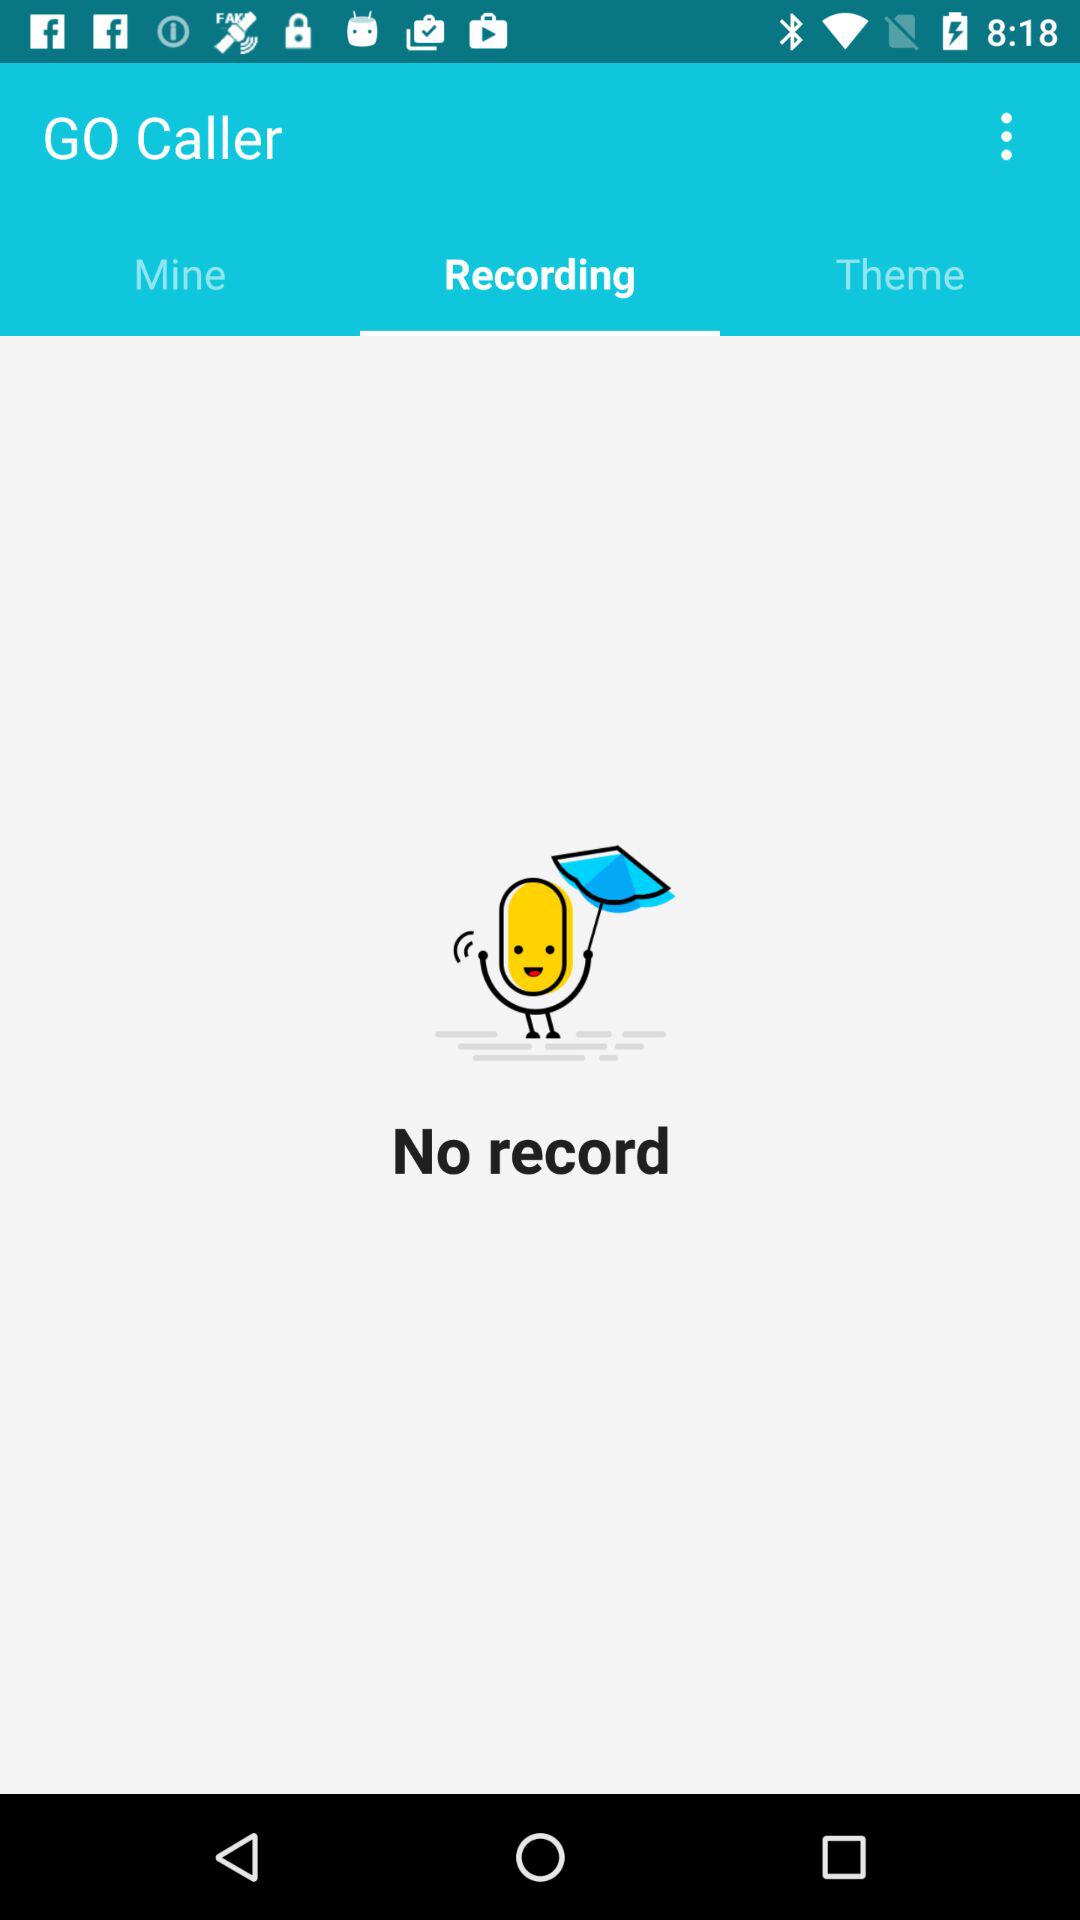 The image size is (1080, 1920). Describe the element at coordinates (180, 272) in the screenshot. I see `scroll to the mine item` at that location.